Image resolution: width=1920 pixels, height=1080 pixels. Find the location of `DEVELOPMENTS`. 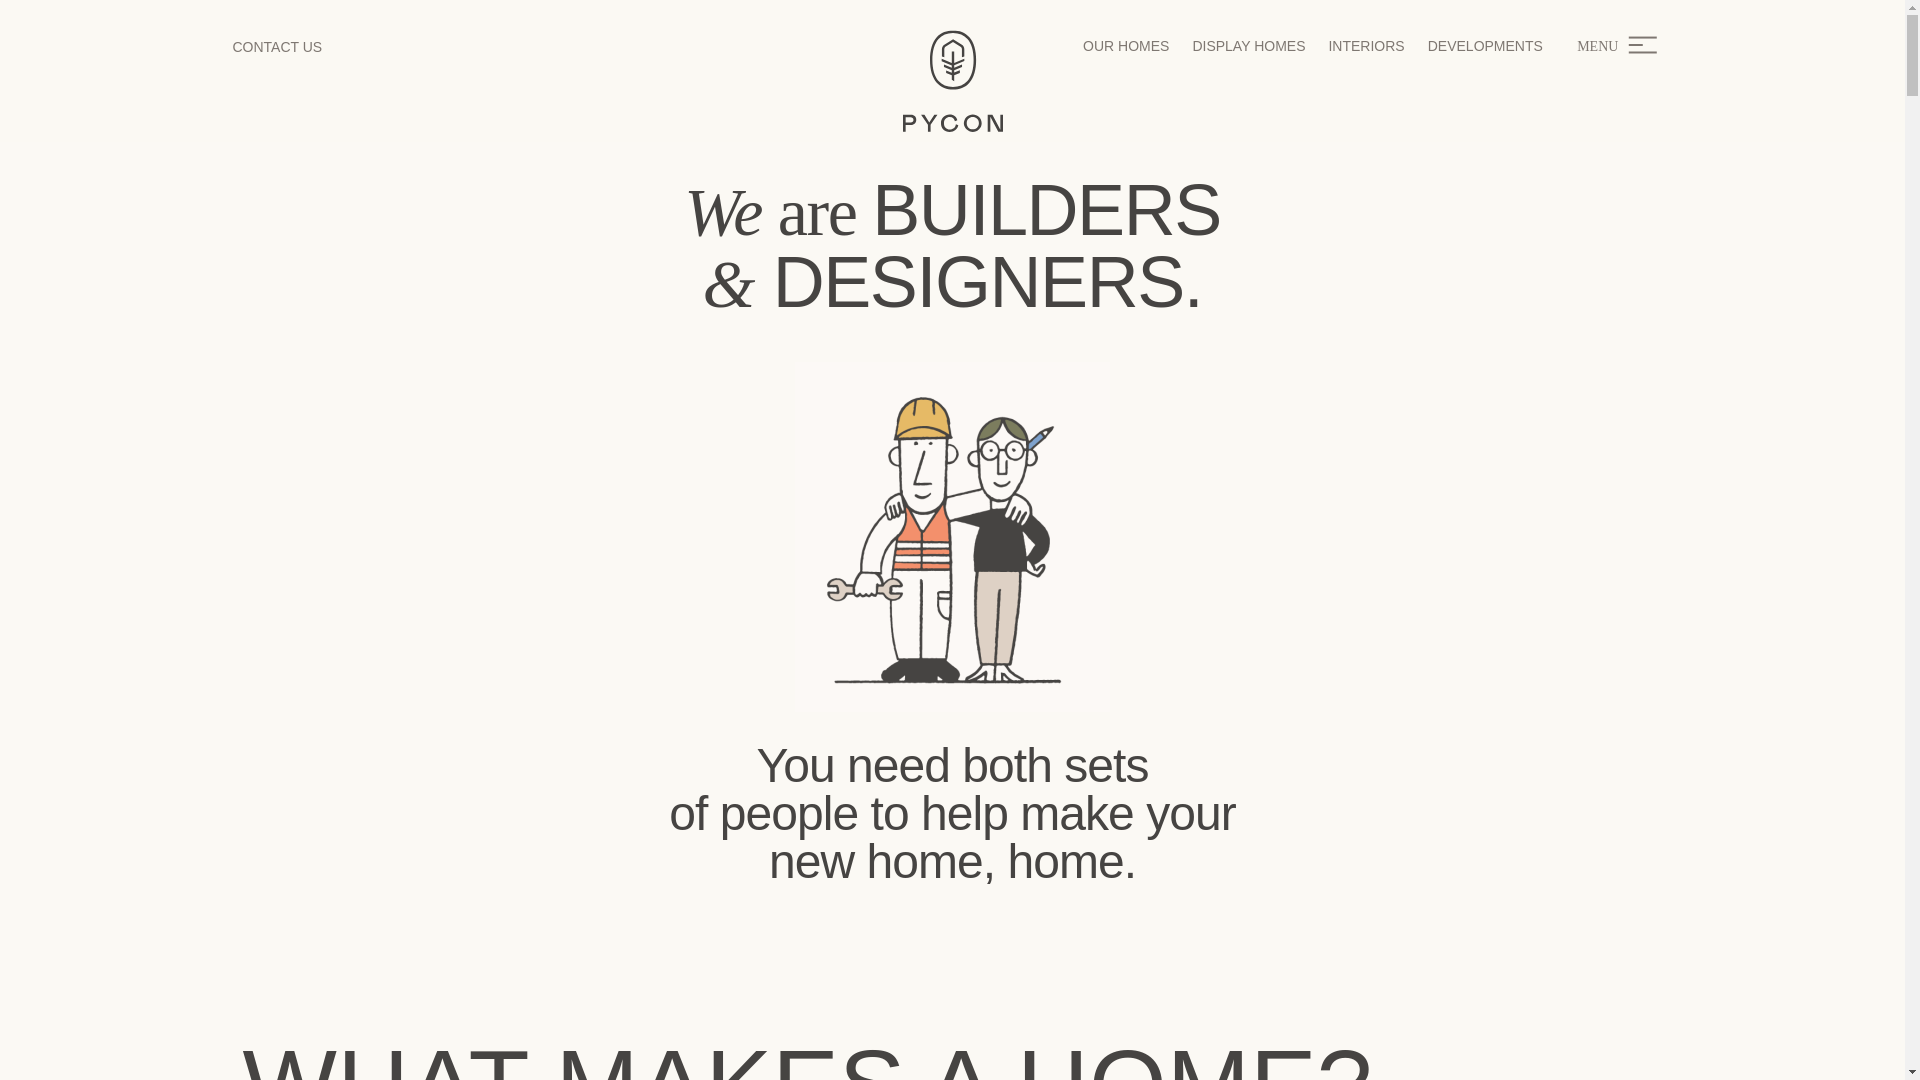

DEVELOPMENTS is located at coordinates (1486, 46).